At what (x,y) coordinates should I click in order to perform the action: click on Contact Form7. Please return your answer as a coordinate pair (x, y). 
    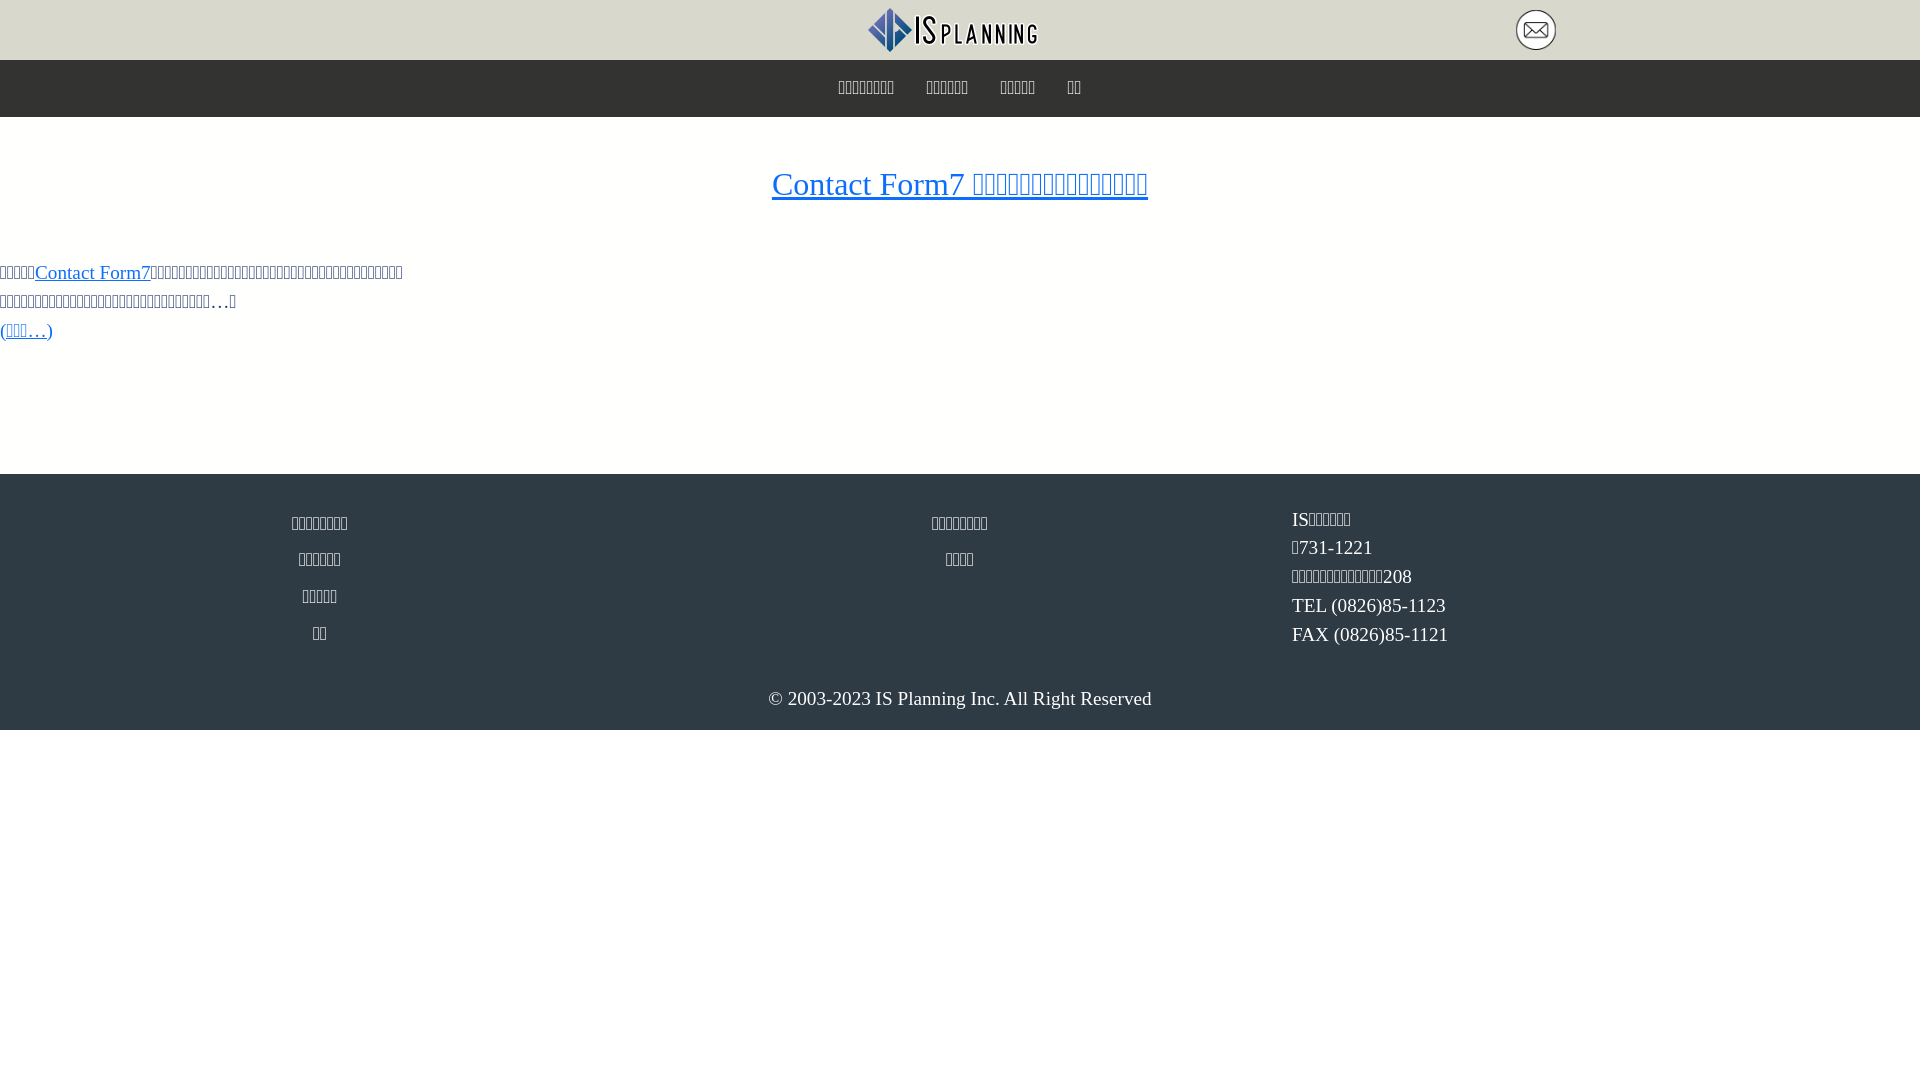
    Looking at the image, I should click on (93, 272).